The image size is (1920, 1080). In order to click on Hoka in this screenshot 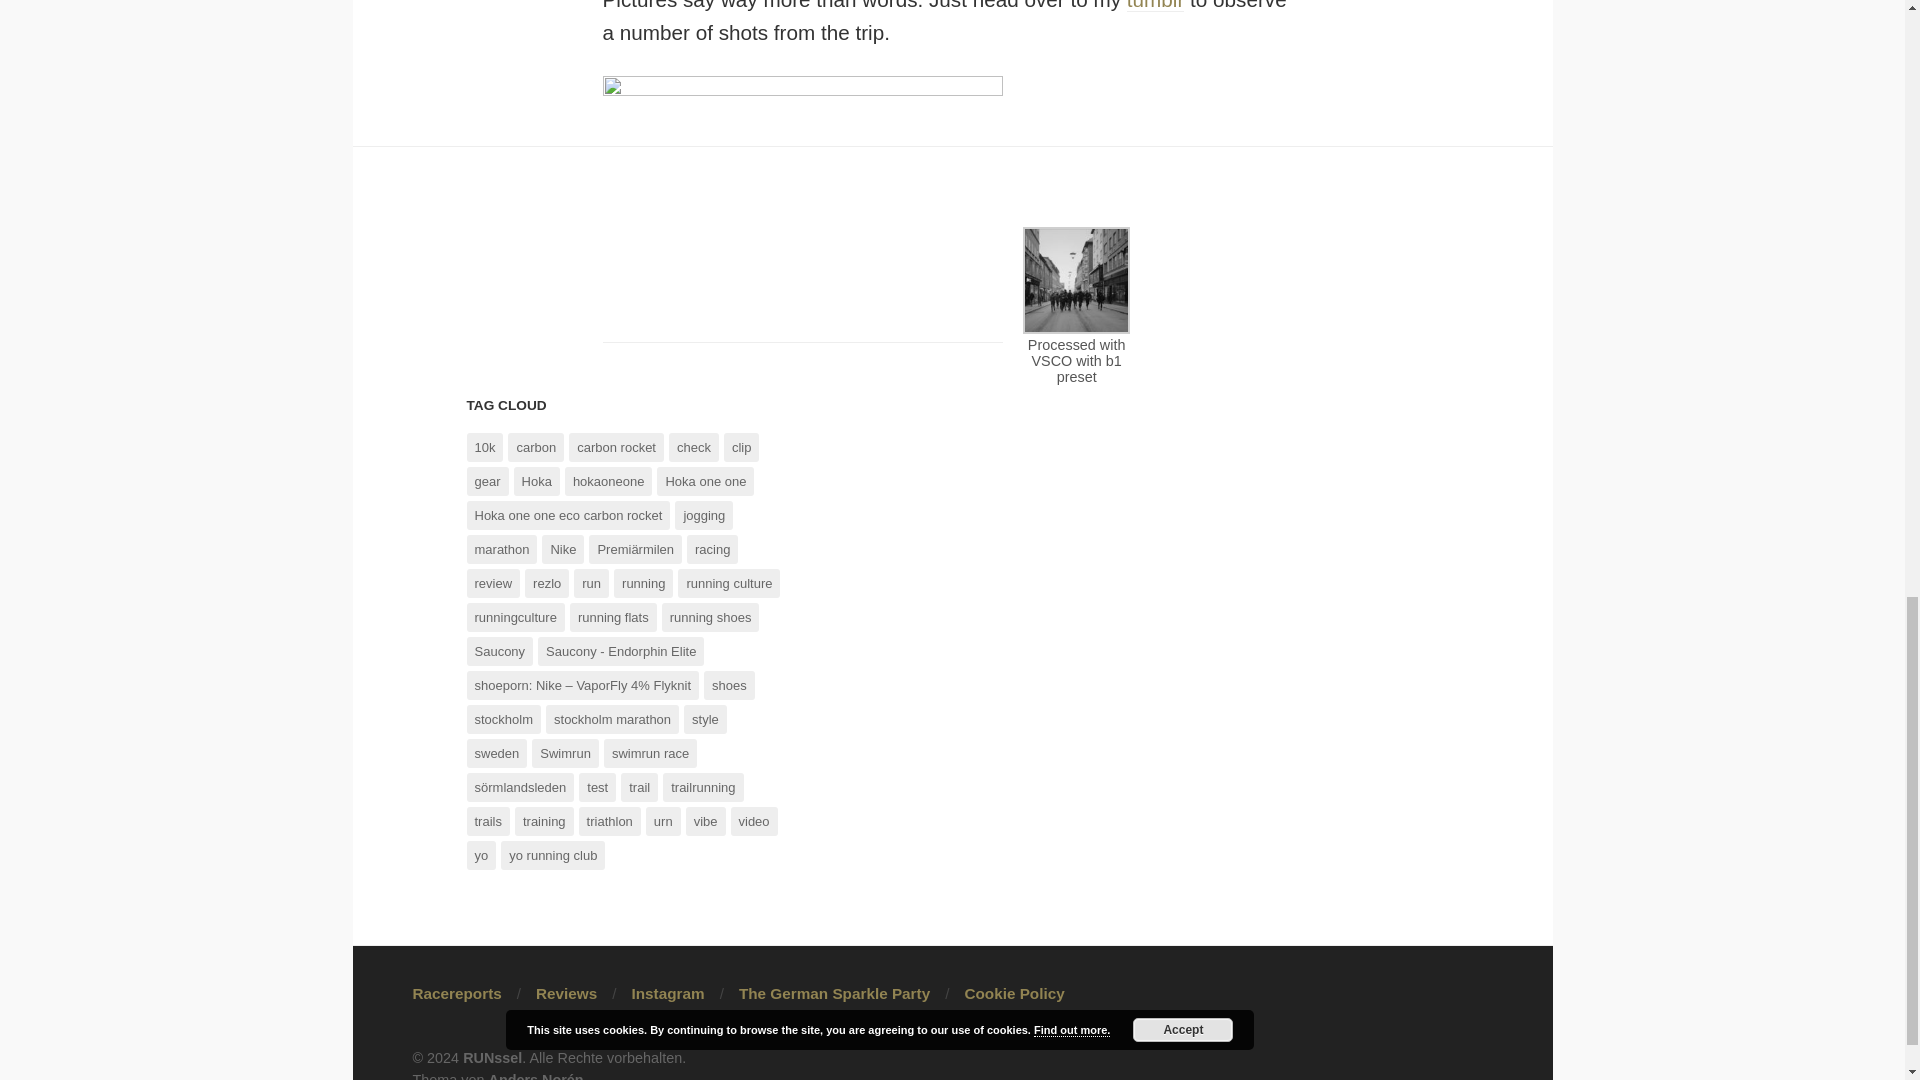, I will do `click(537, 480)`.